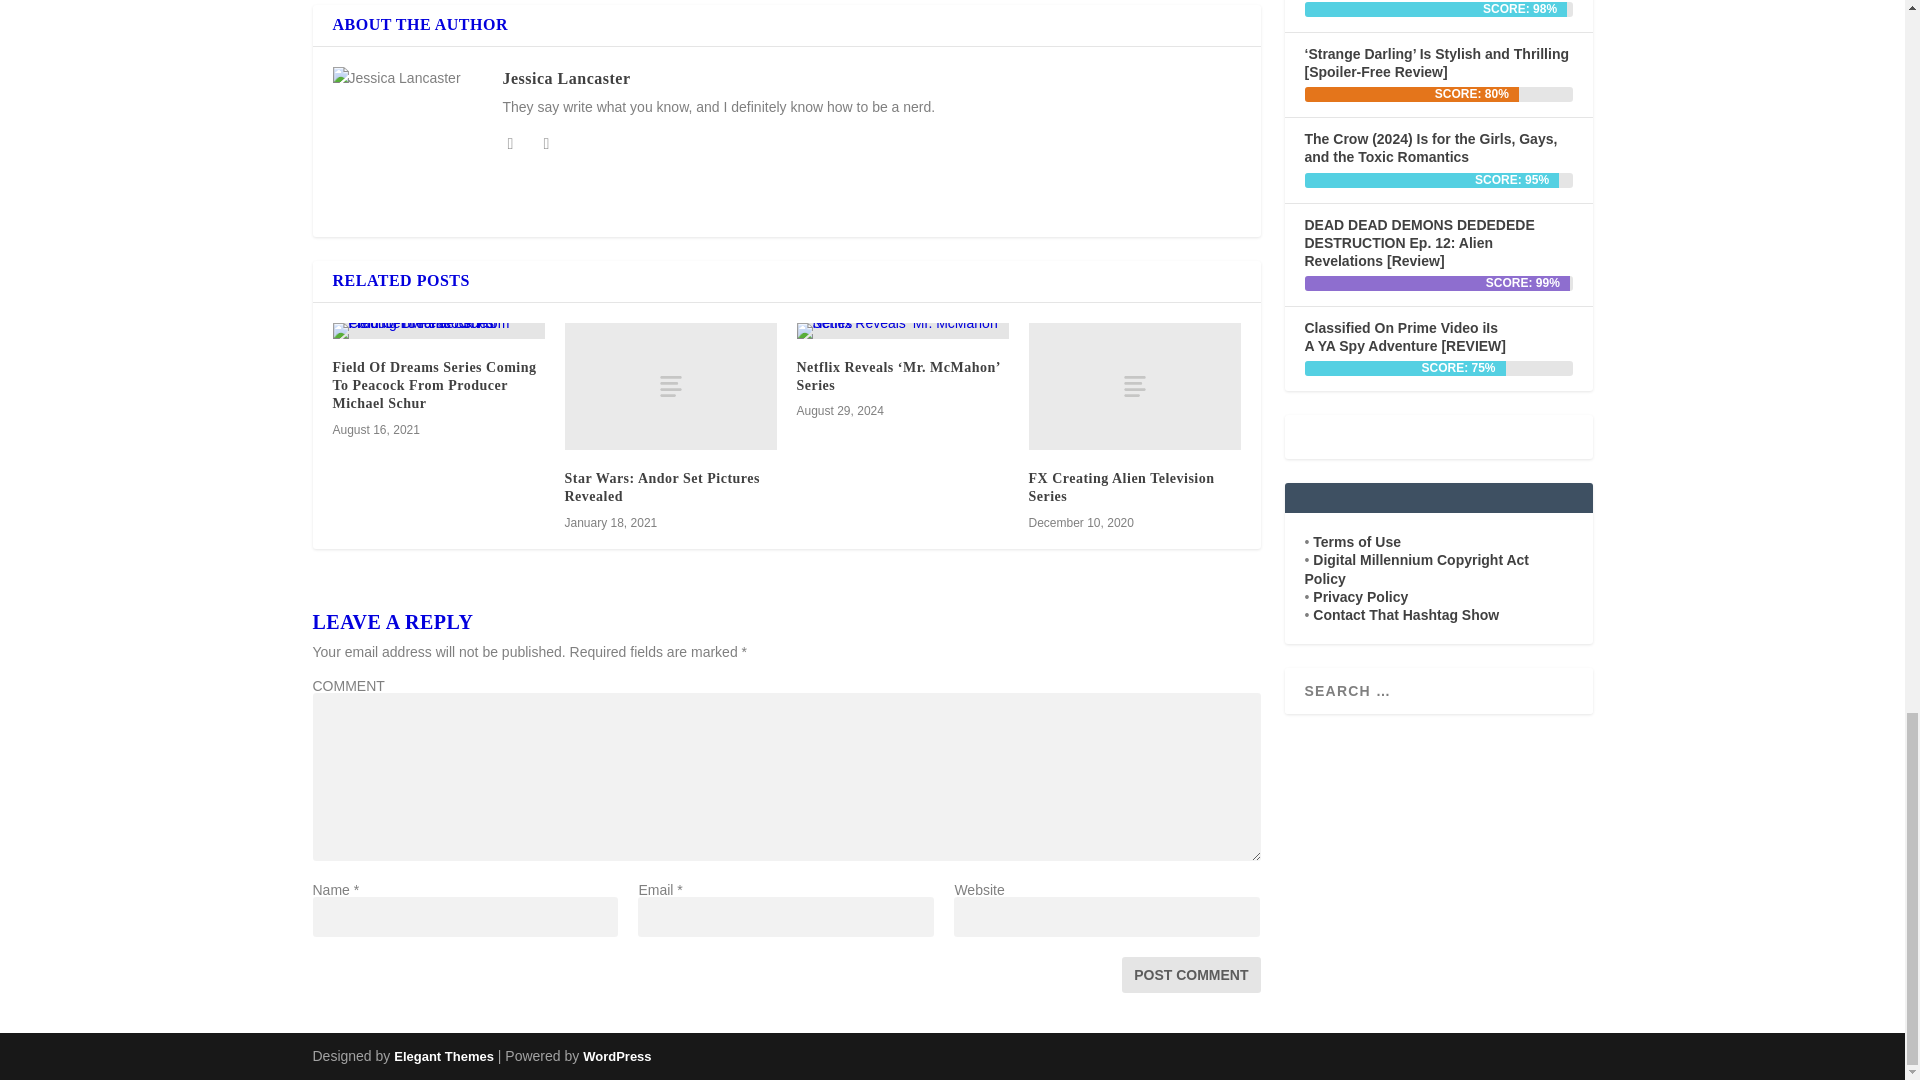 This screenshot has width=1920, height=1080. What do you see at coordinates (565, 78) in the screenshot?
I see `Jessica Lancaster` at bounding box center [565, 78].